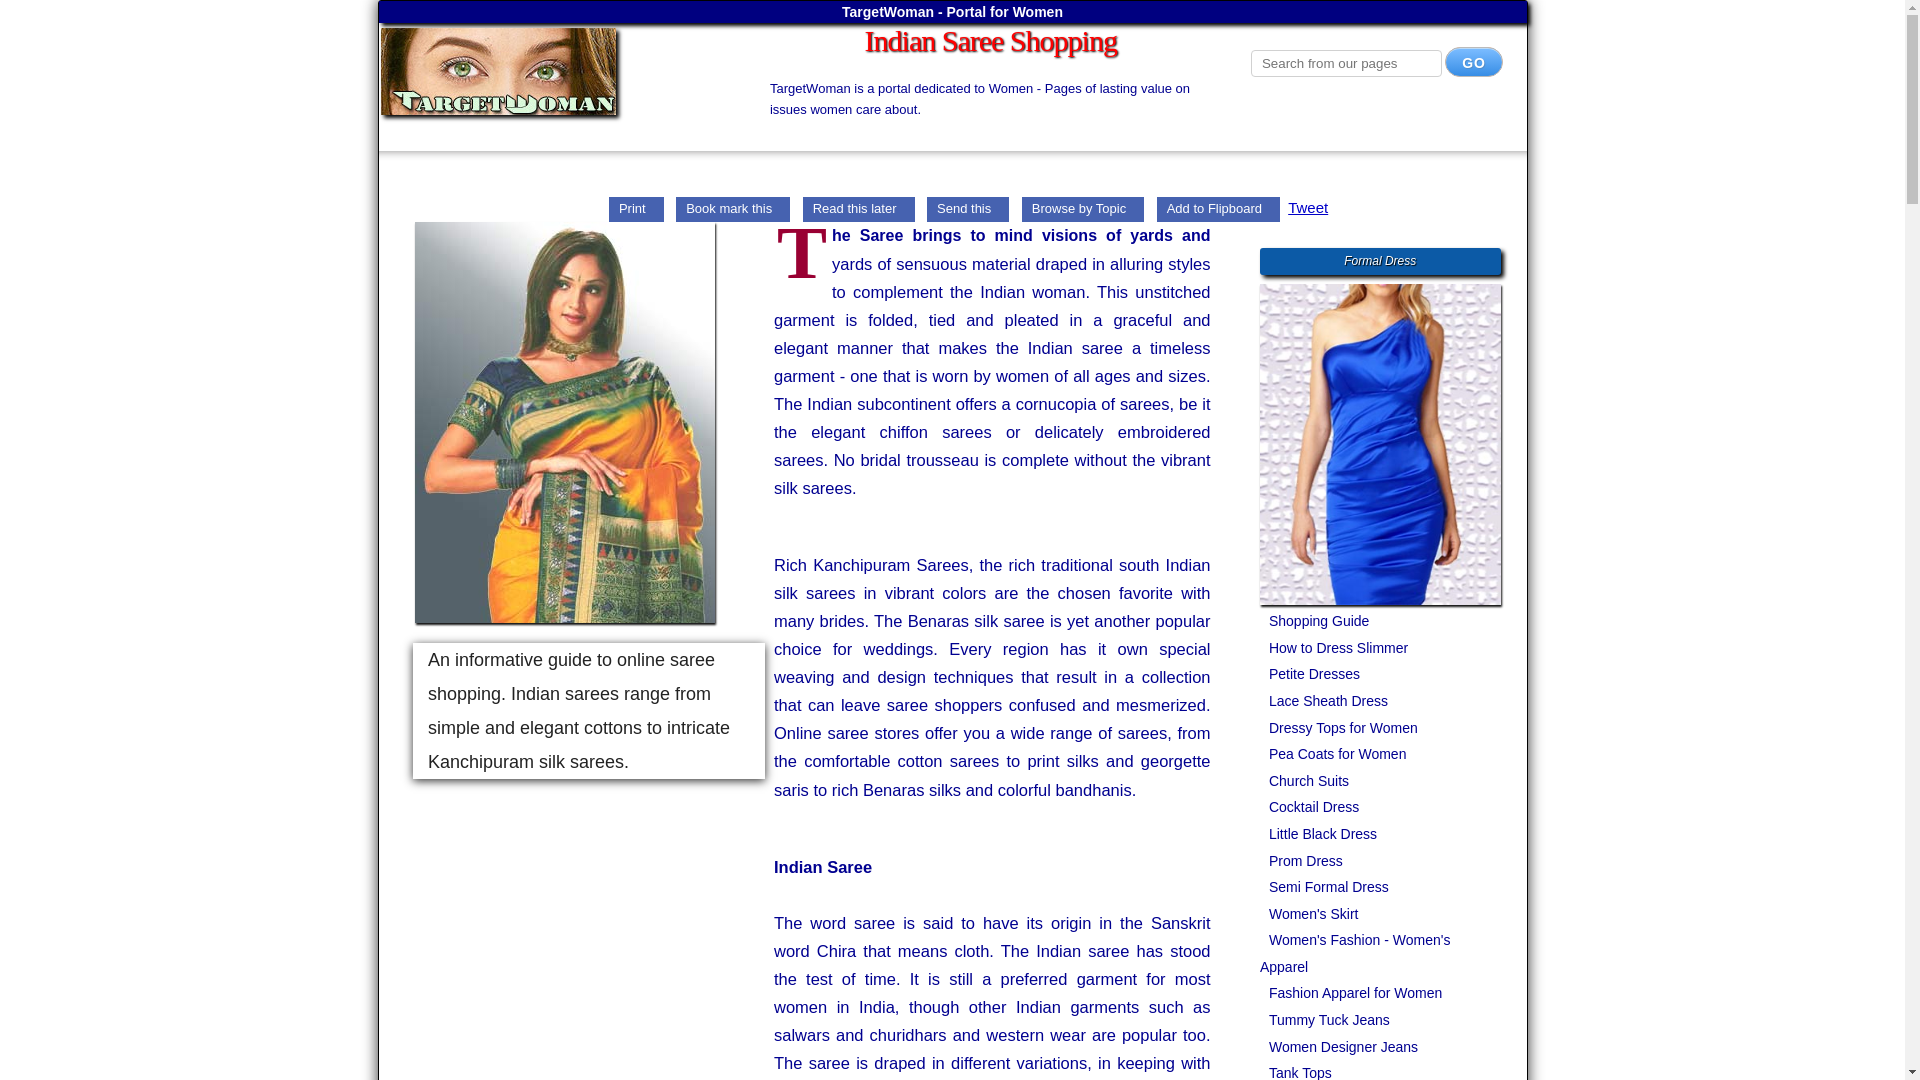 This screenshot has width=1920, height=1080. What do you see at coordinates (1320, 834) in the screenshot?
I see `Little Black Dress` at bounding box center [1320, 834].